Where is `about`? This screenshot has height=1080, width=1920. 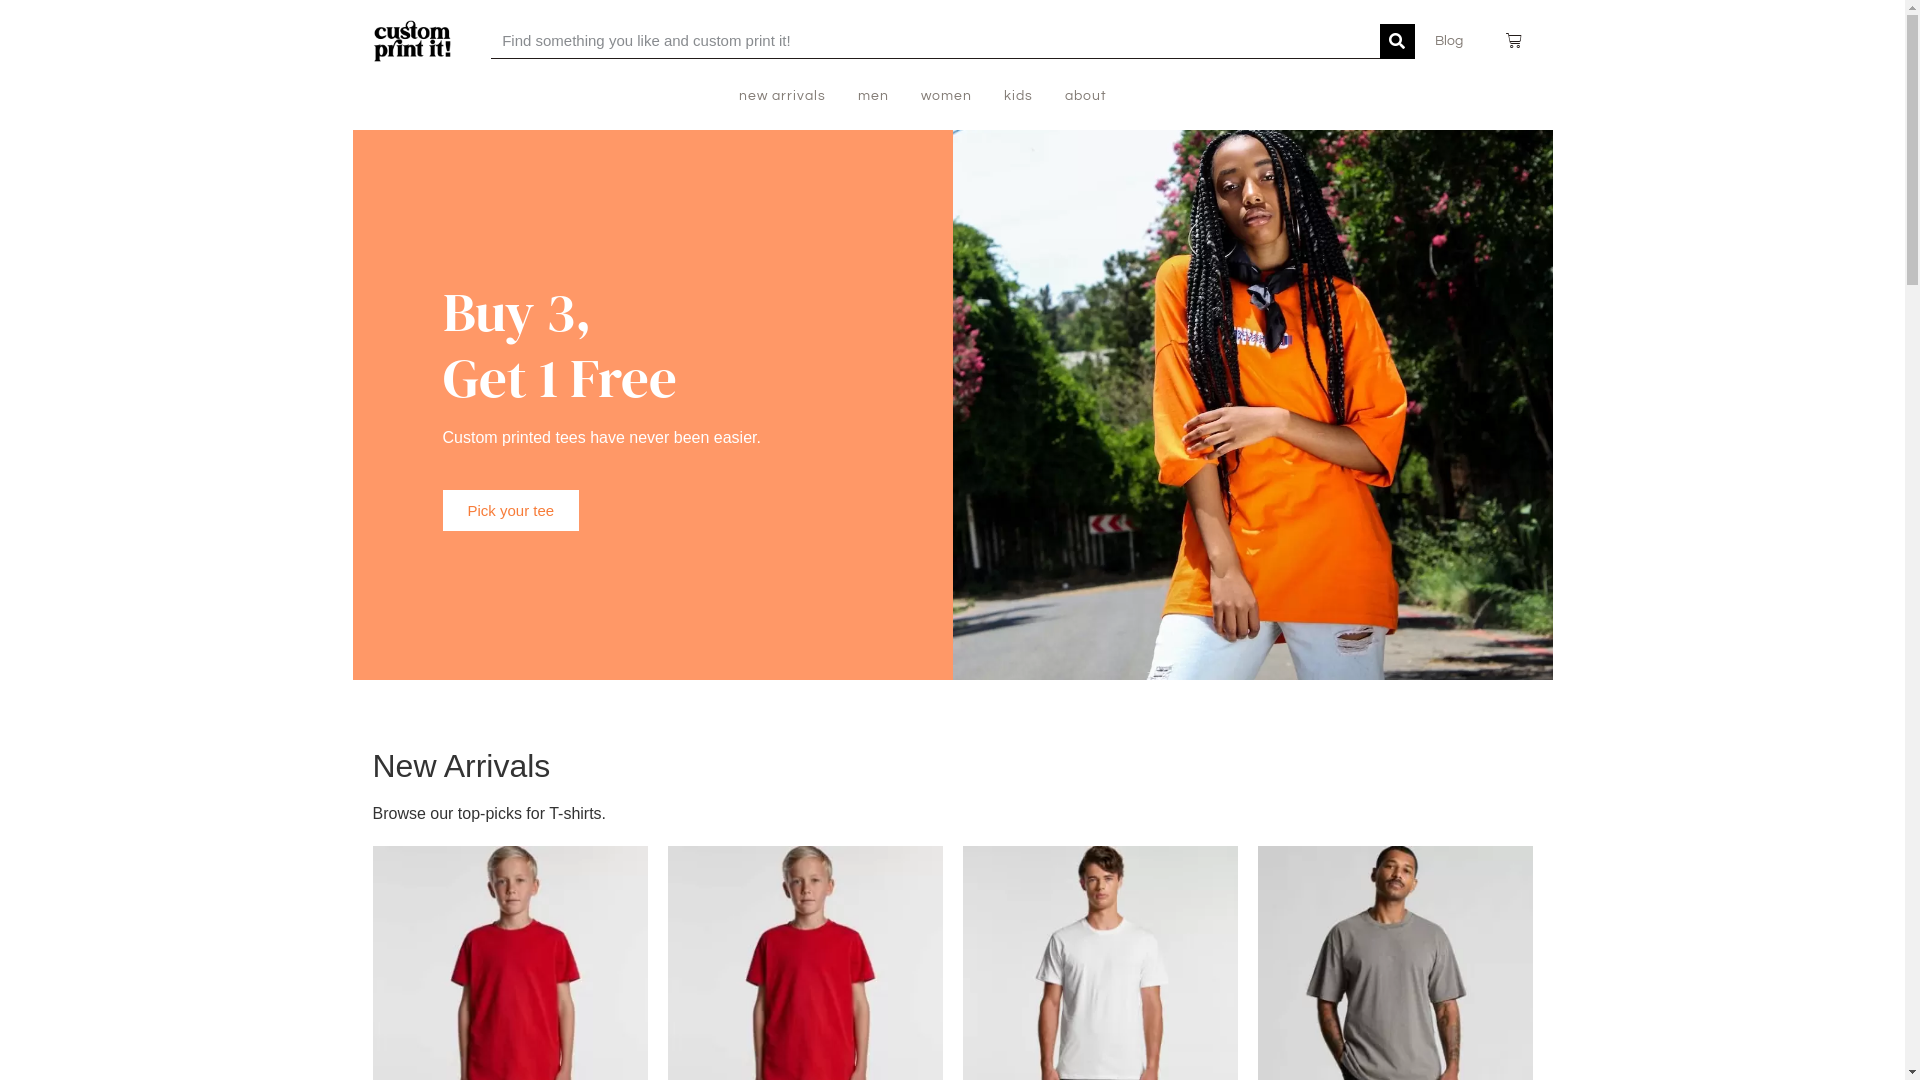
about is located at coordinates (1086, 96).